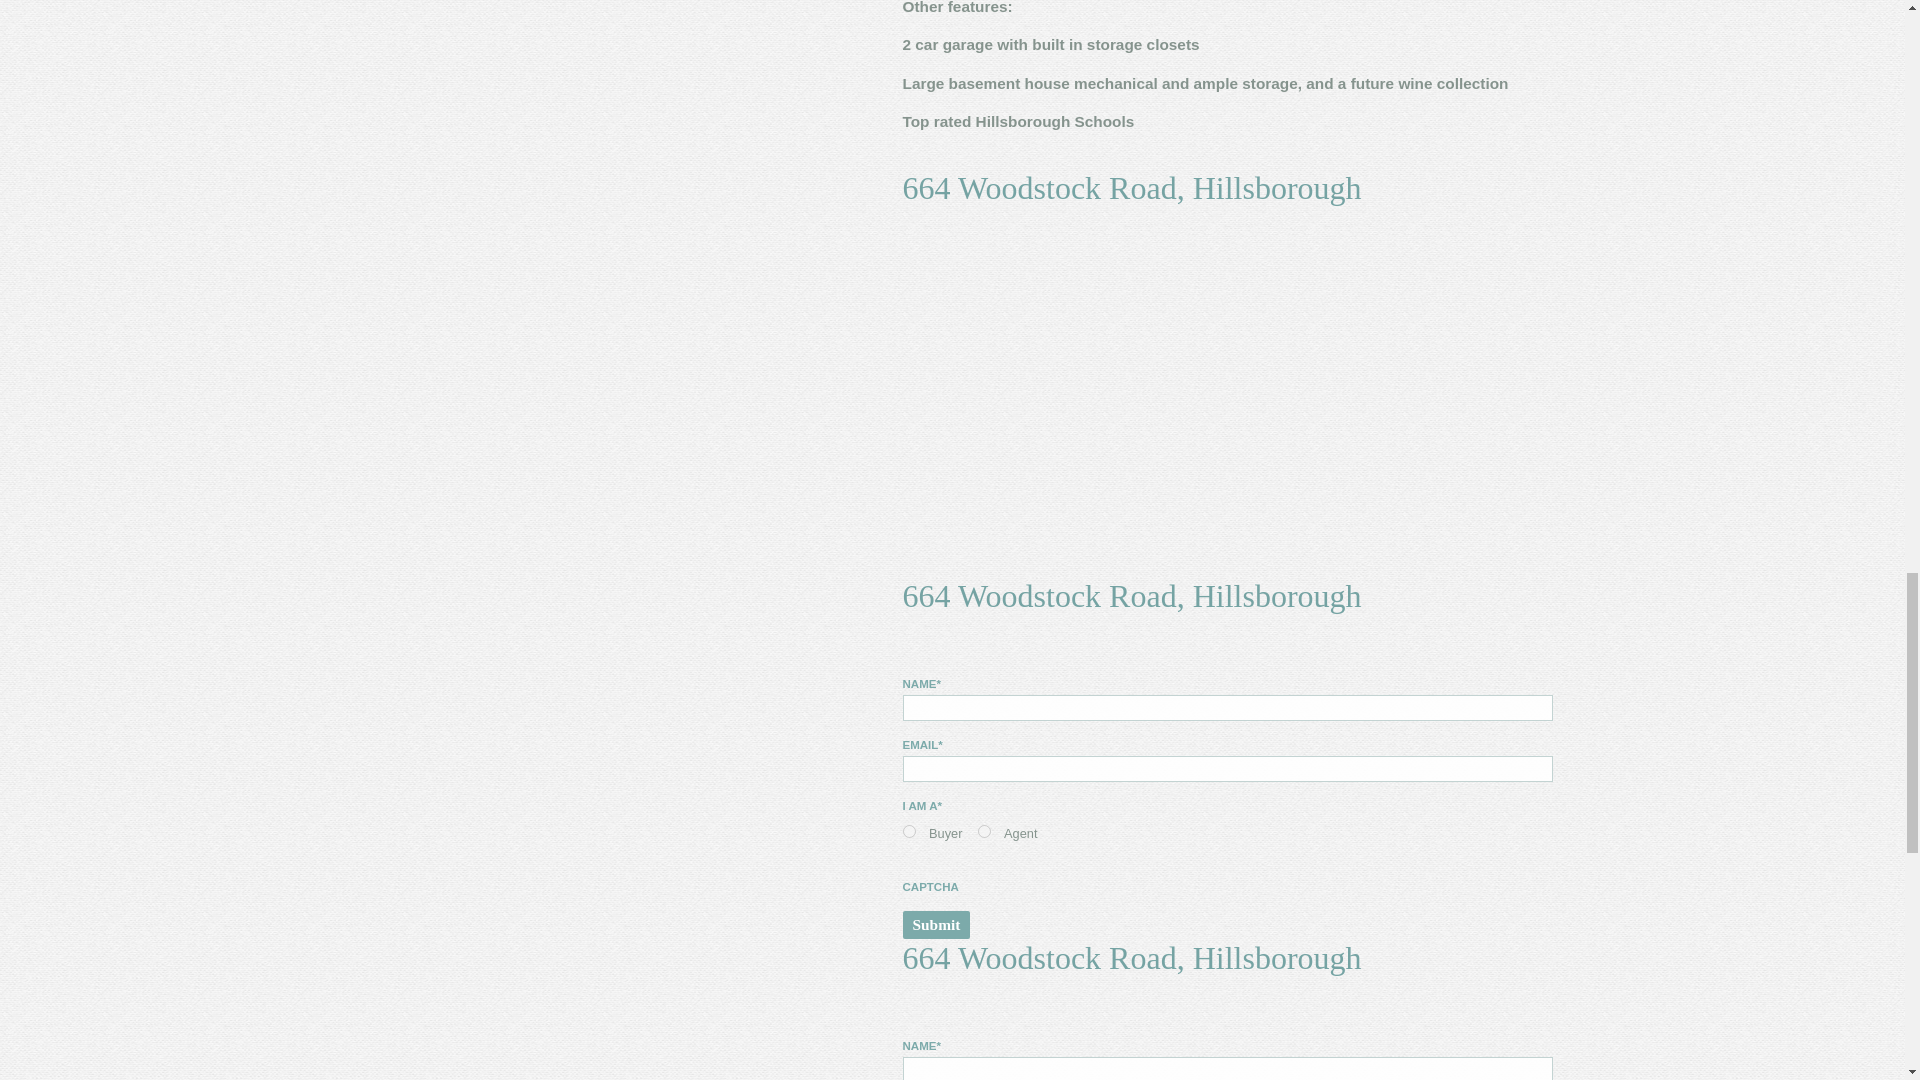 The width and height of the screenshot is (1920, 1080). Describe the element at coordinates (936, 924) in the screenshot. I see `Submit` at that location.